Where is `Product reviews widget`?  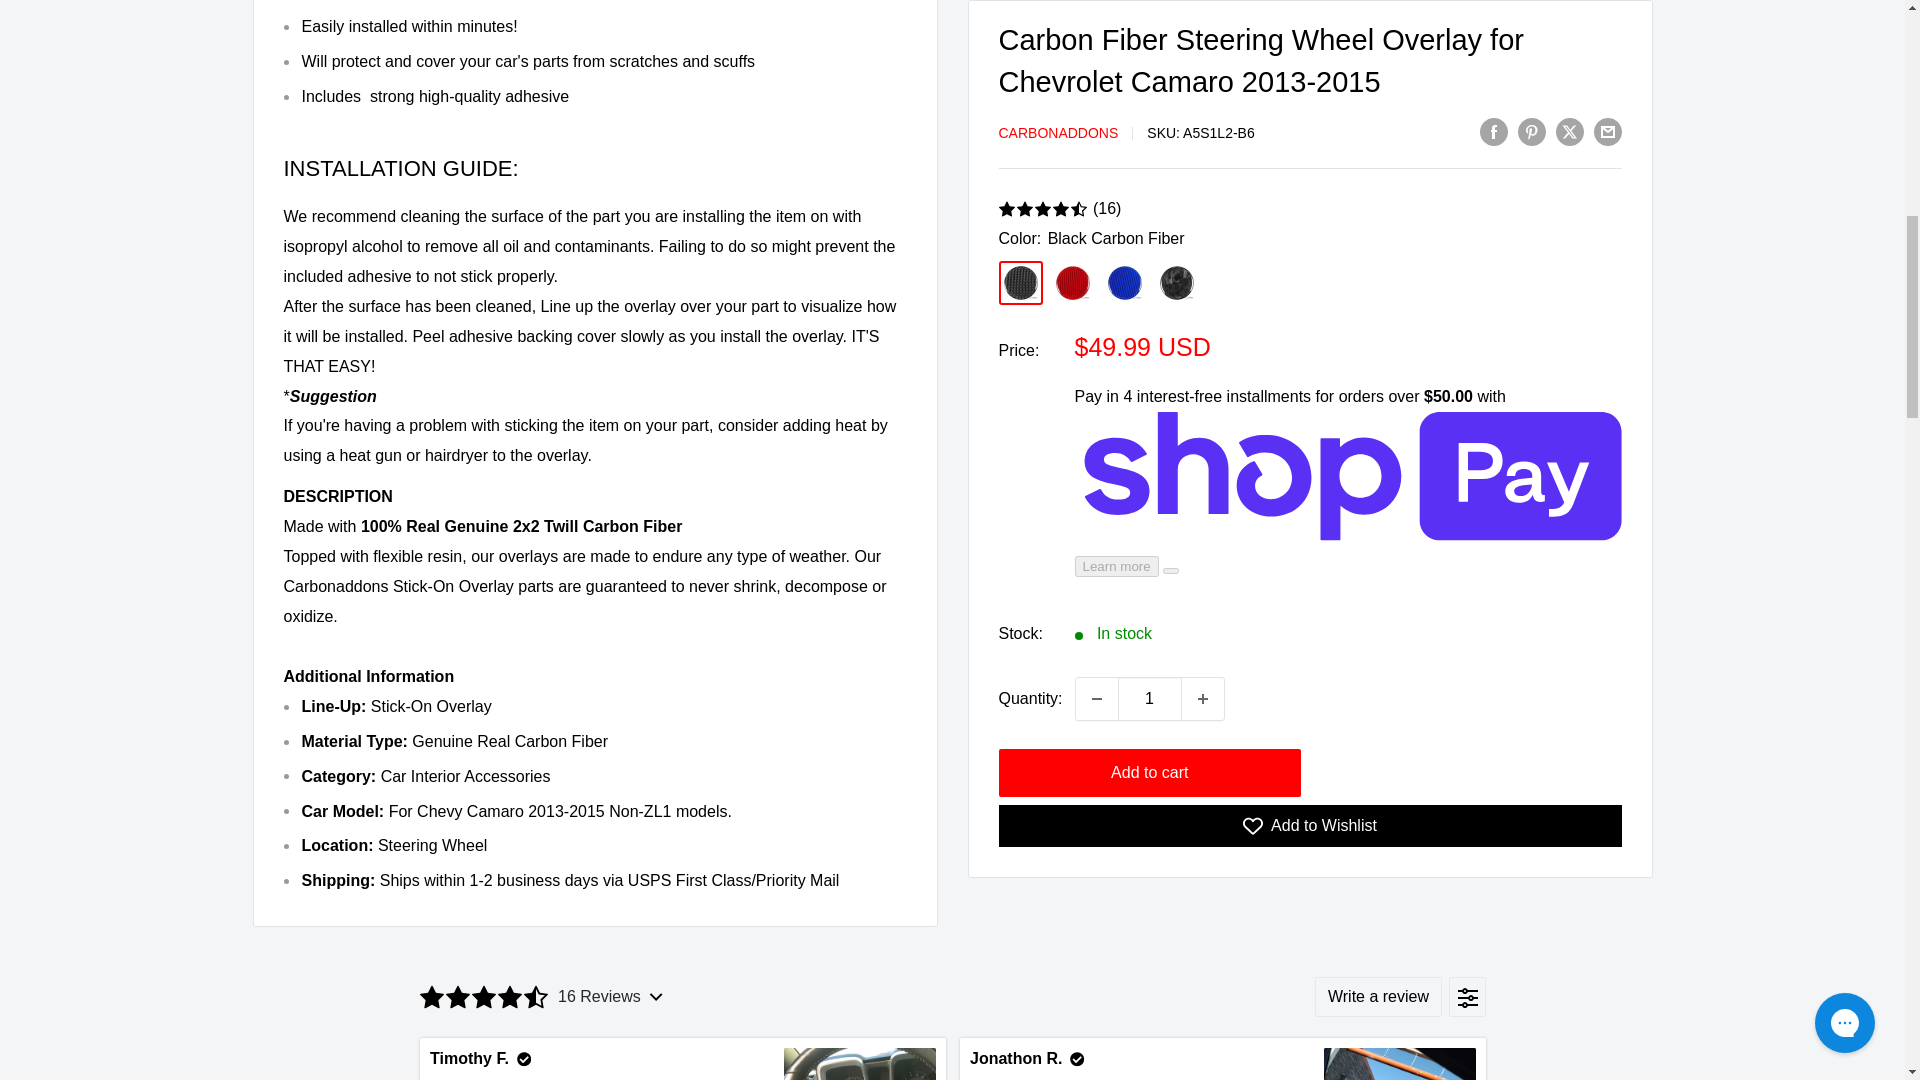 Product reviews widget is located at coordinates (952, 1018).